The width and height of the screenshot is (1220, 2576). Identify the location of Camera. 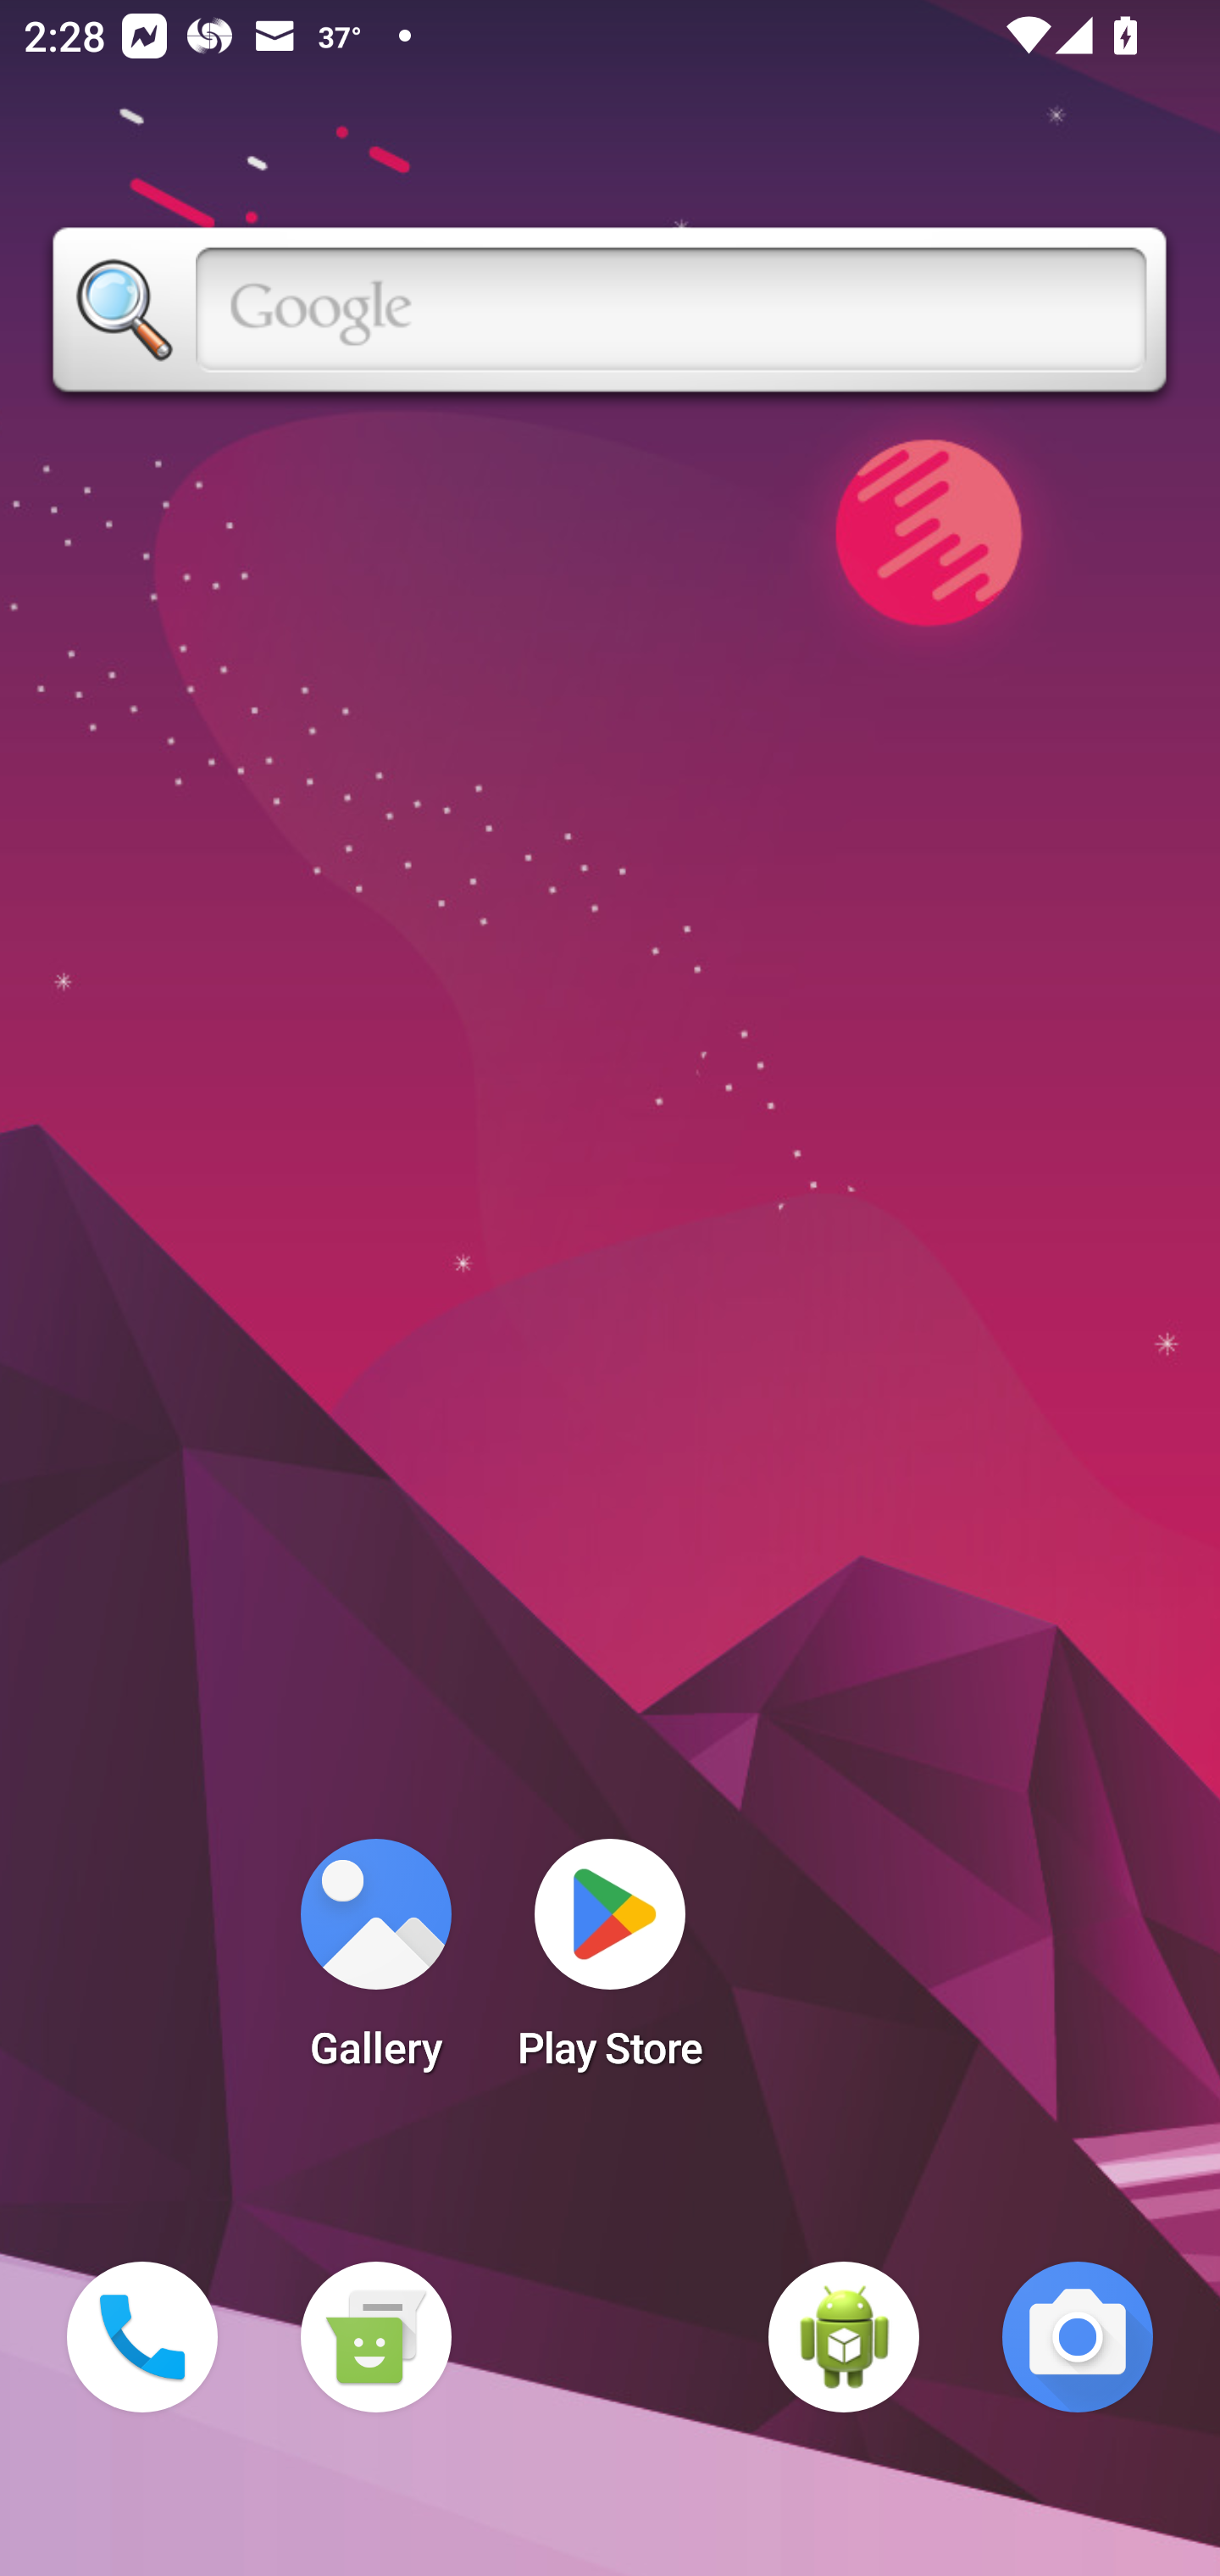
(1078, 2337).